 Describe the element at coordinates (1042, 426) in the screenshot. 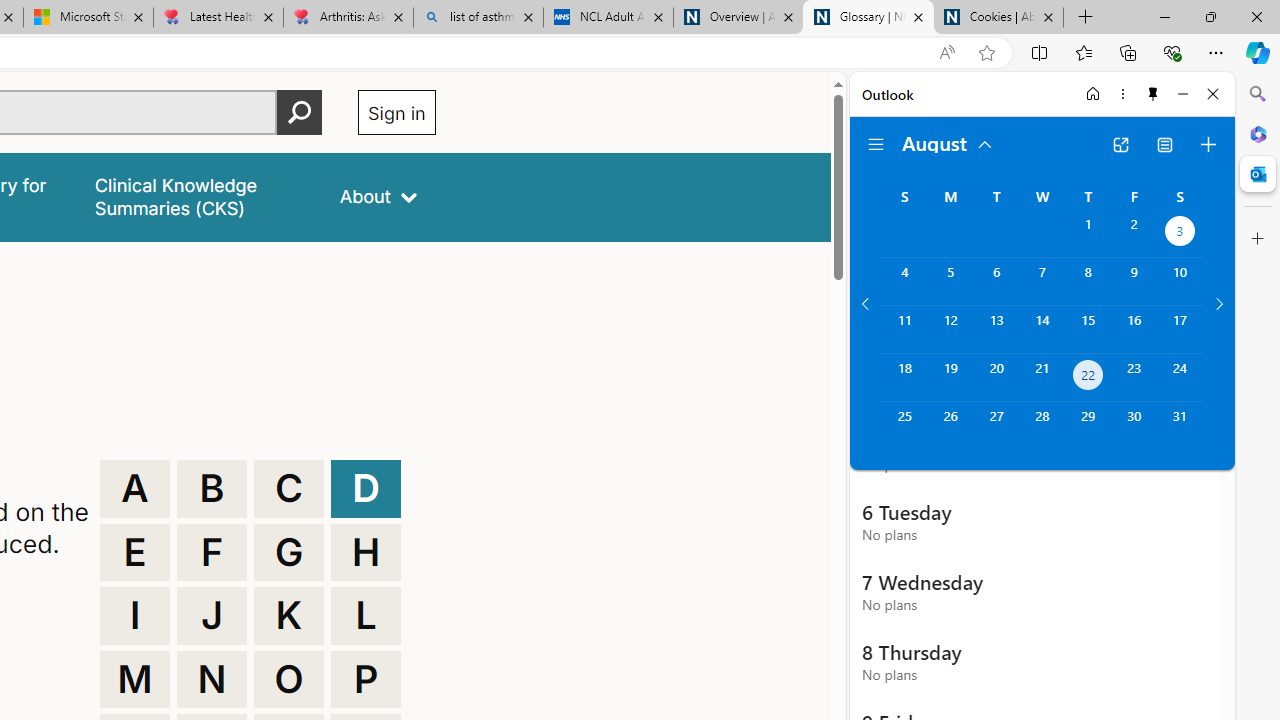

I see `Wednesday, August 28, 2024. ` at that location.